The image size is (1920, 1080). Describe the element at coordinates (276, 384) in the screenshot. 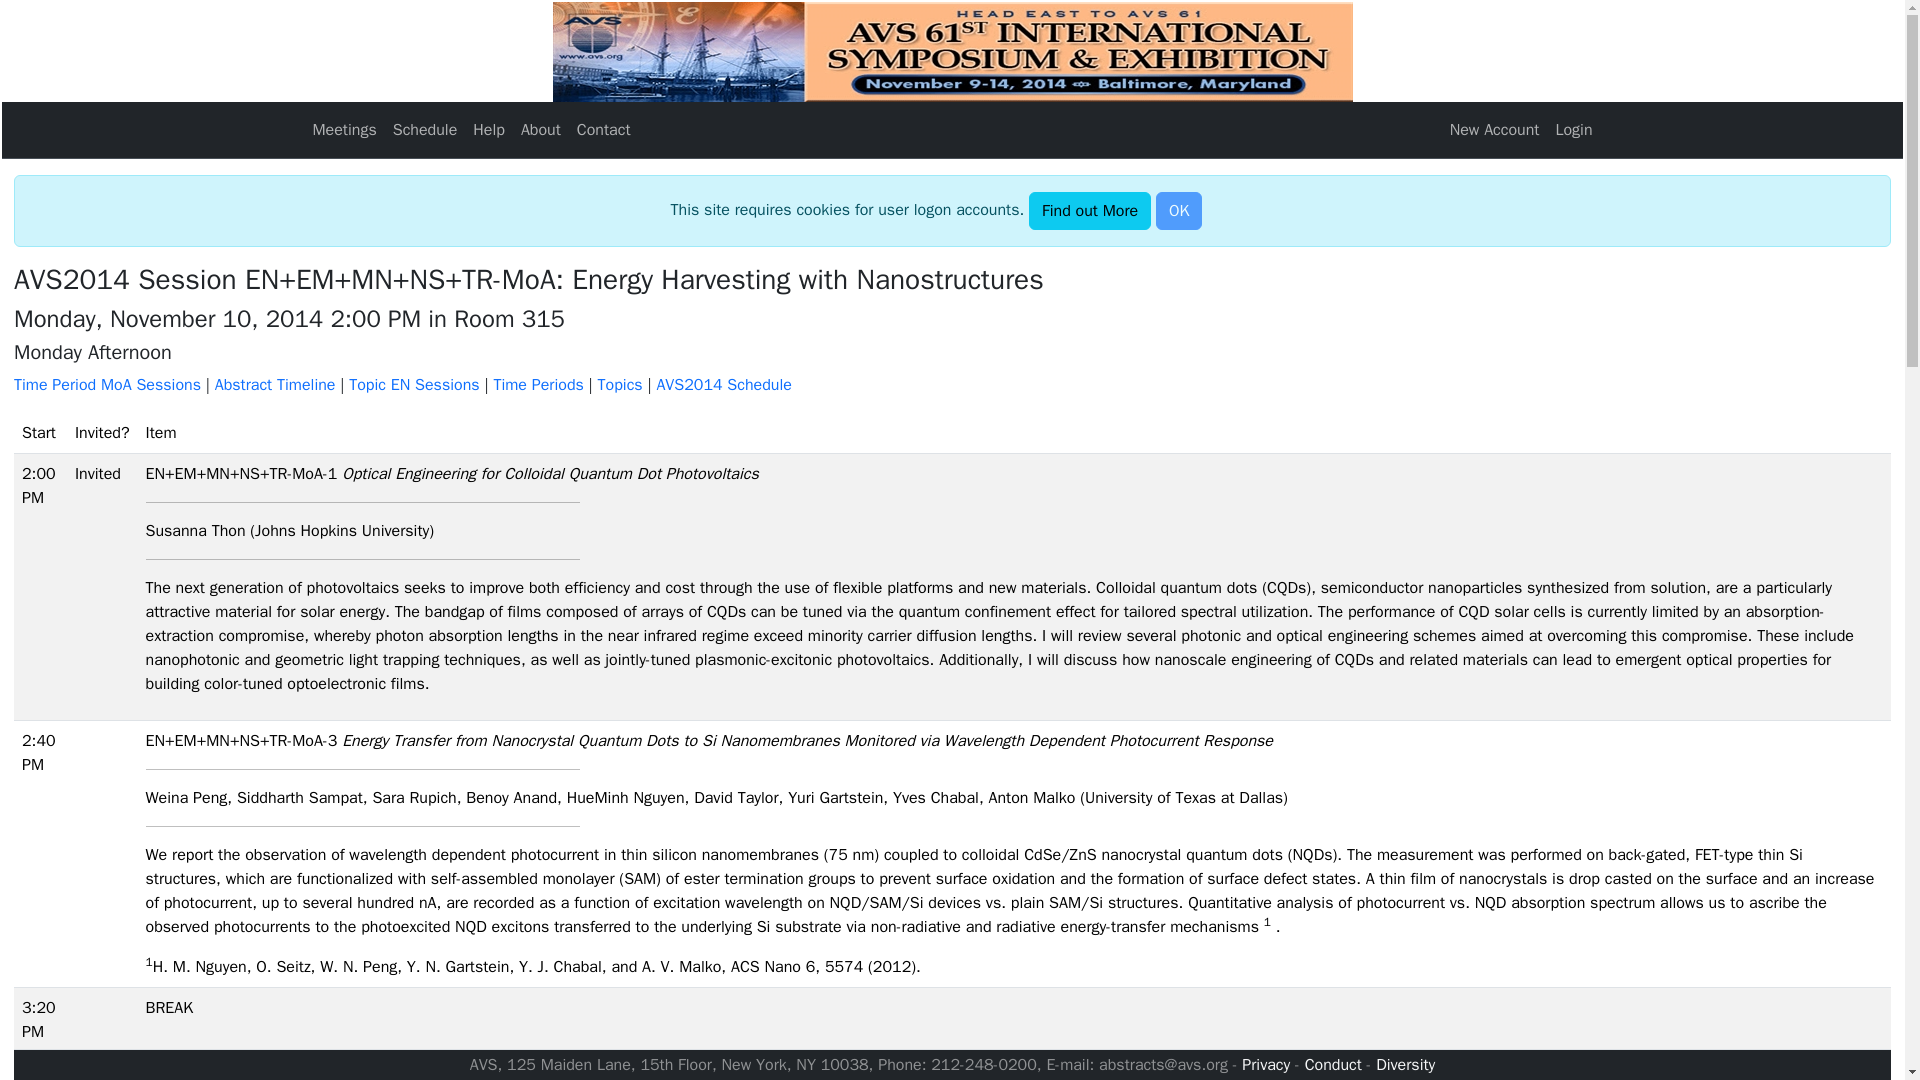

I see `Abstract Timeline` at that location.